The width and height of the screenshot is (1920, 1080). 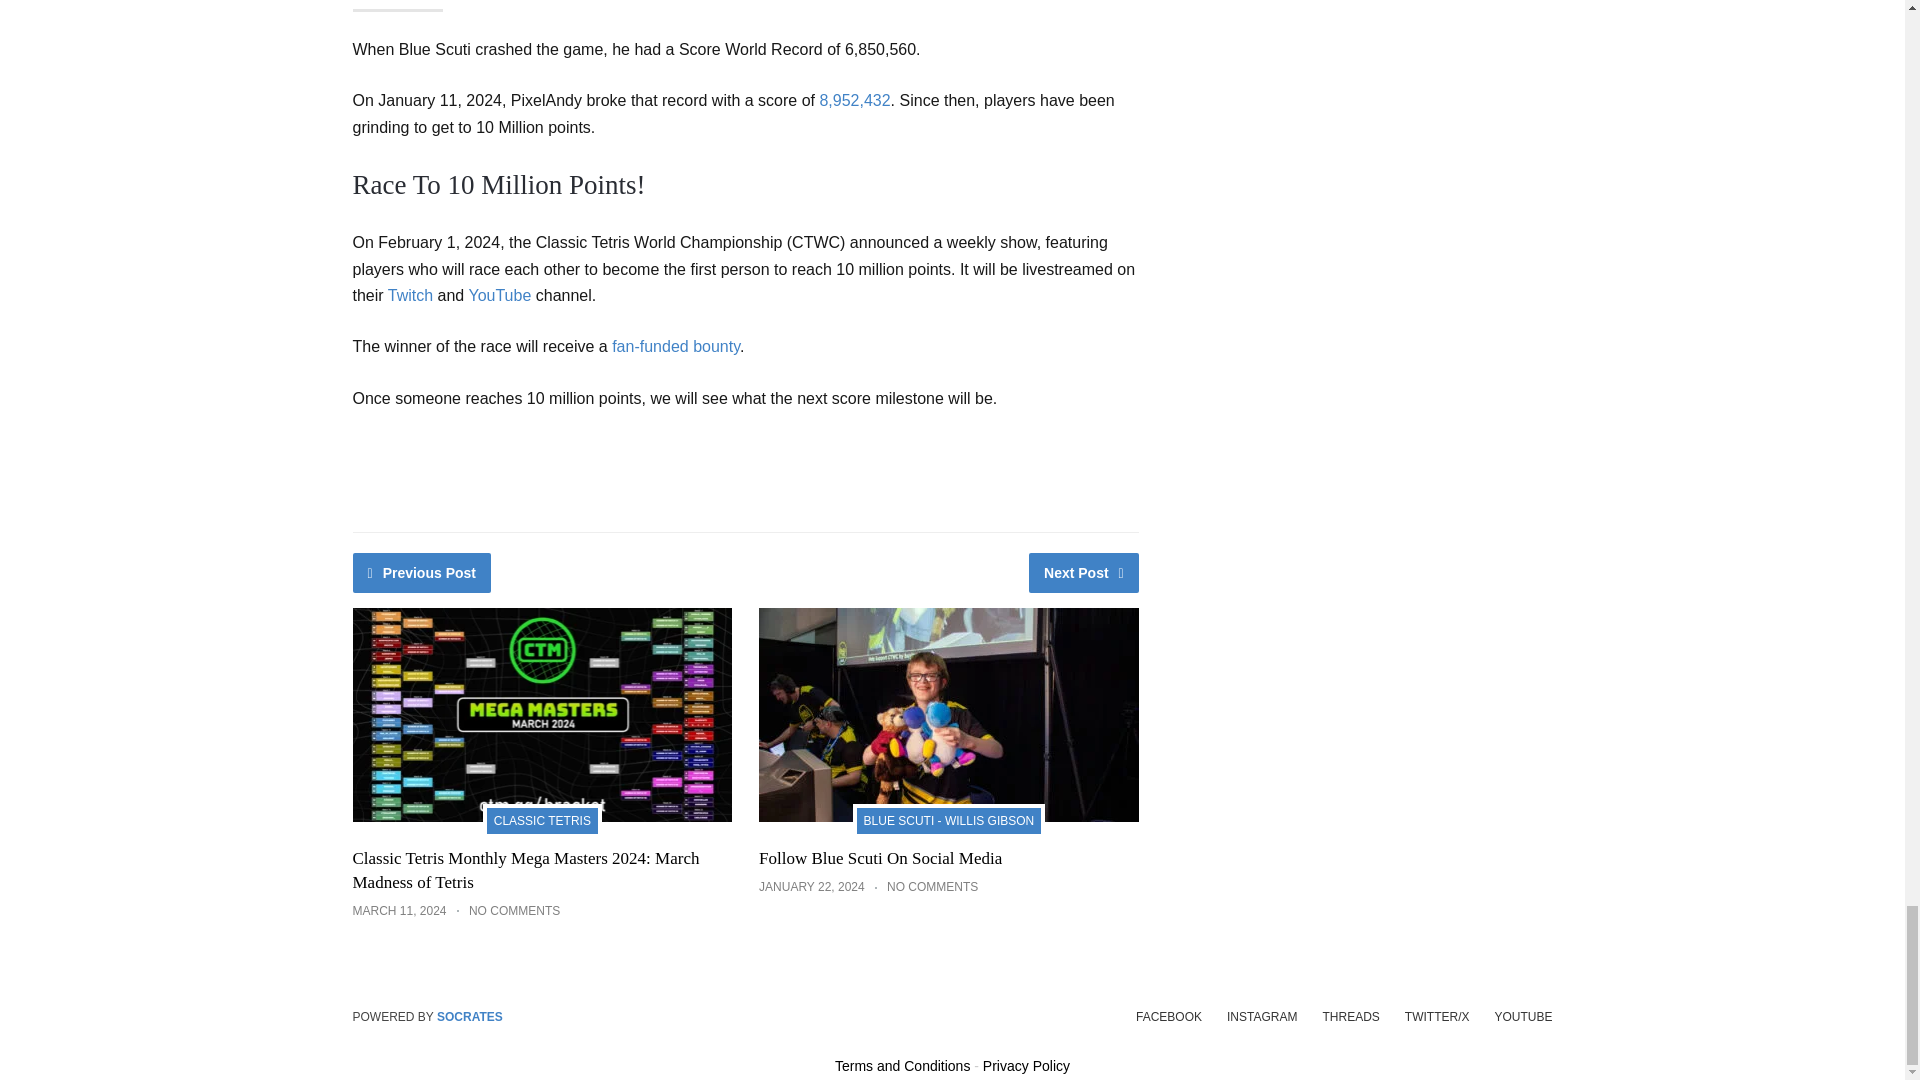 What do you see at coordinates (1084, 572) in the screenshot?
I see `Next Post` at bounding box center [1084, 572].